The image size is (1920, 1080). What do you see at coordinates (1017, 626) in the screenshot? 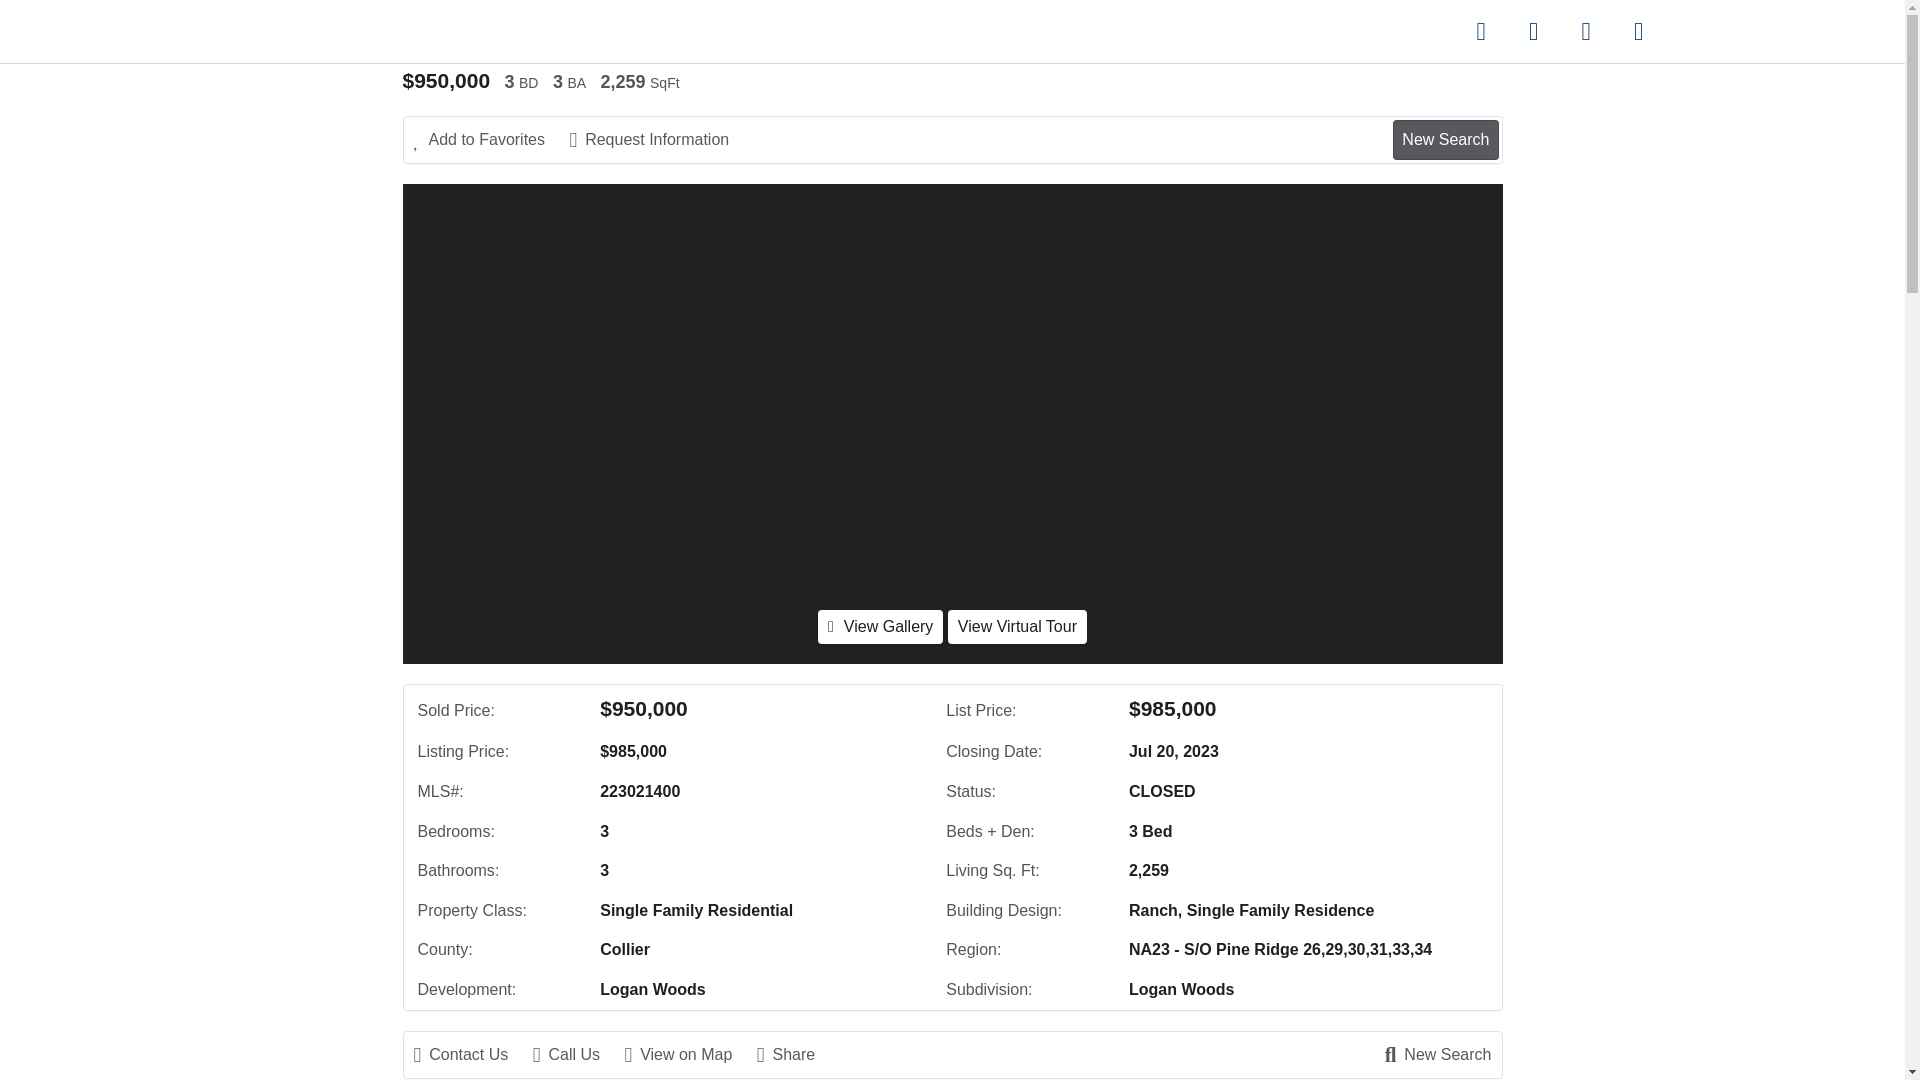
I see `View Virtual Tour` at bounding box center [1017, 626].